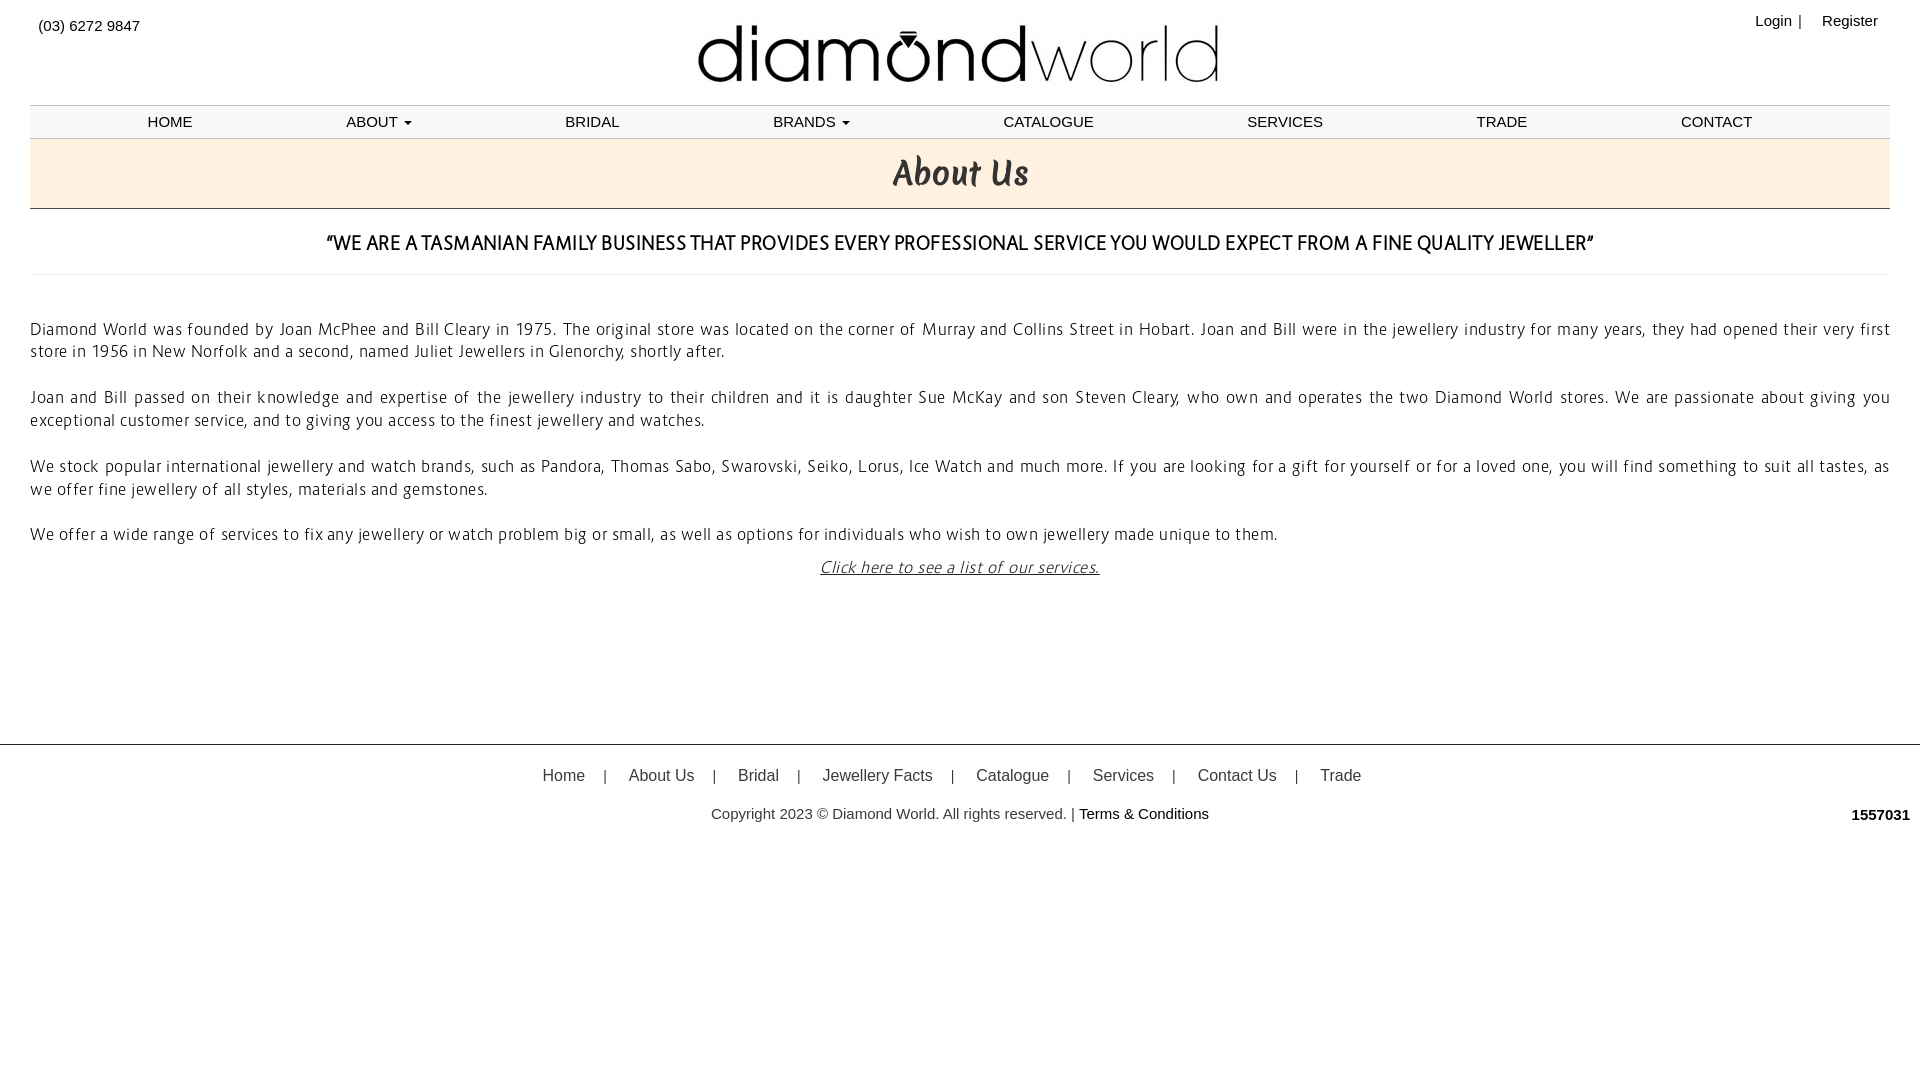 The height and width of the screenshot is (1080, 1920). What do you see at coordinates (1340, 776) in the screenshot?
I see `Trade` at bounding box center [1340, 776].